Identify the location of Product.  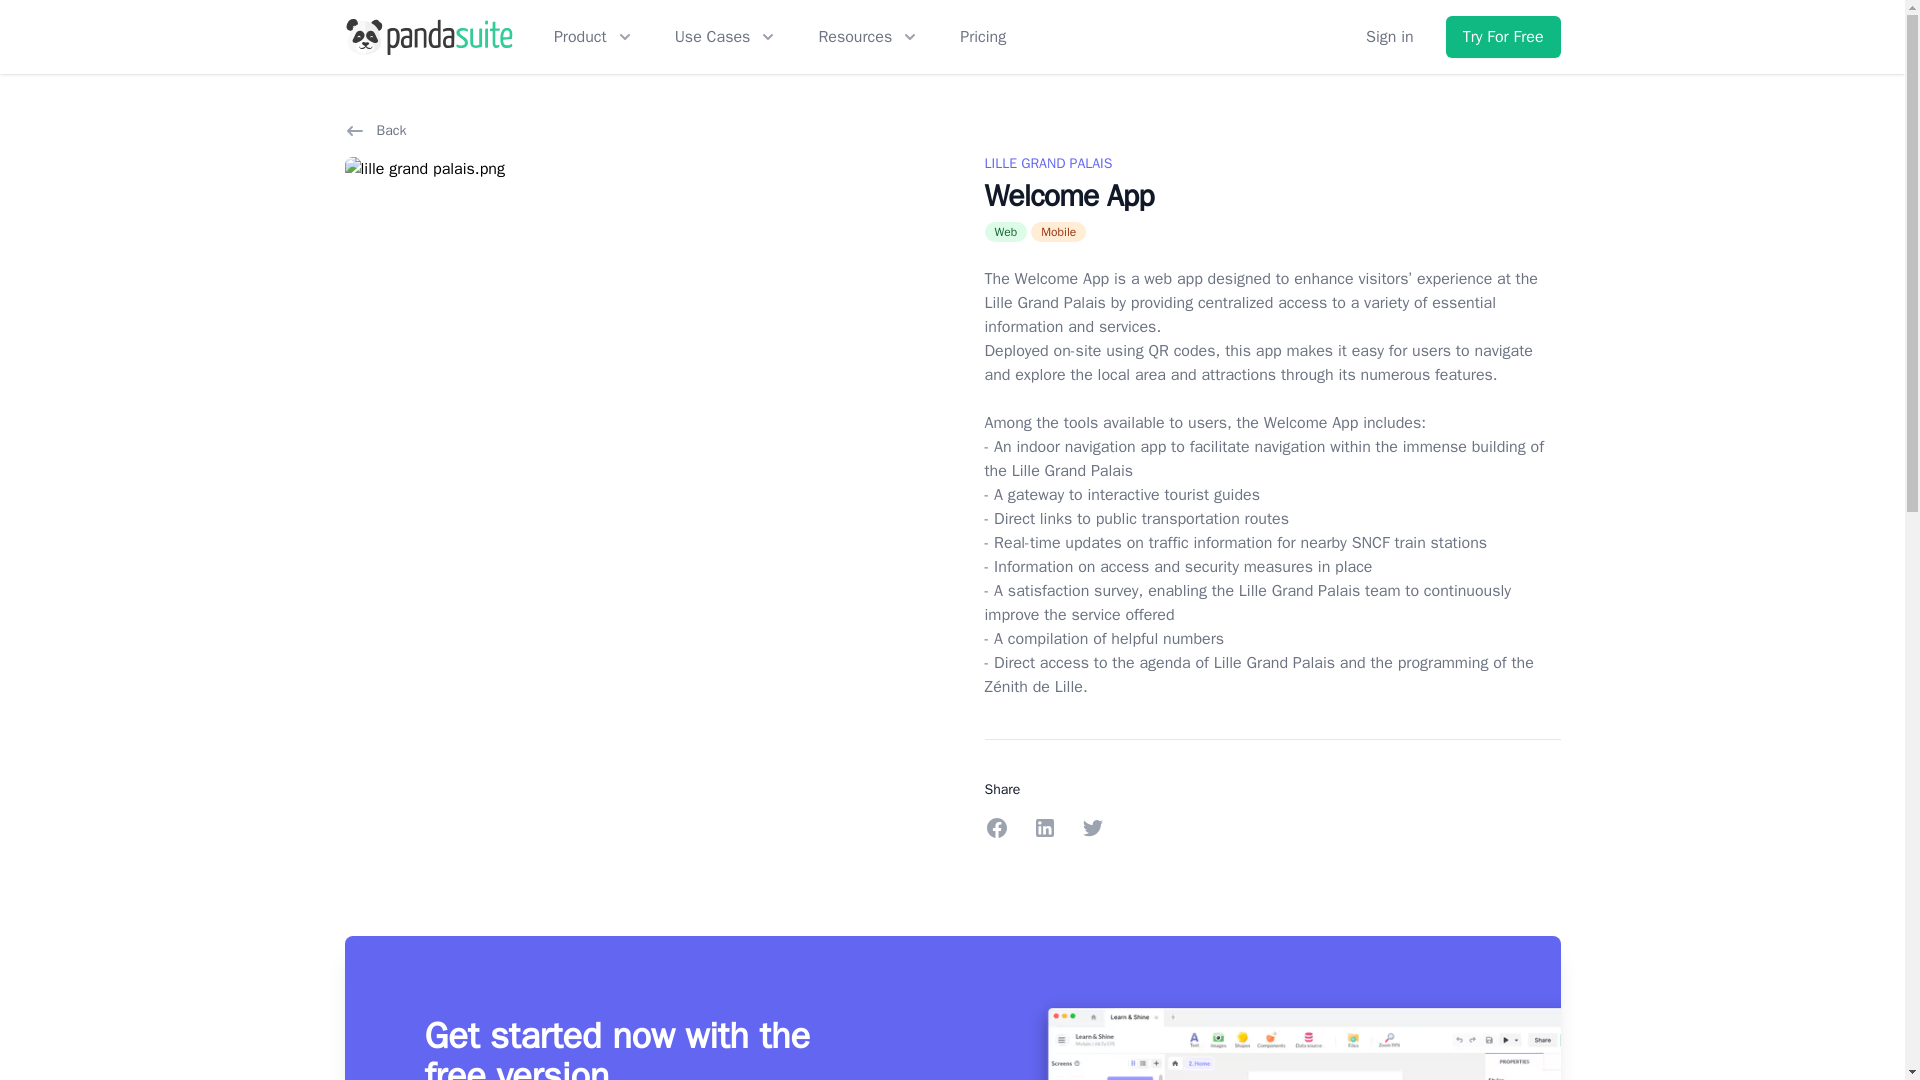
(594, 36).